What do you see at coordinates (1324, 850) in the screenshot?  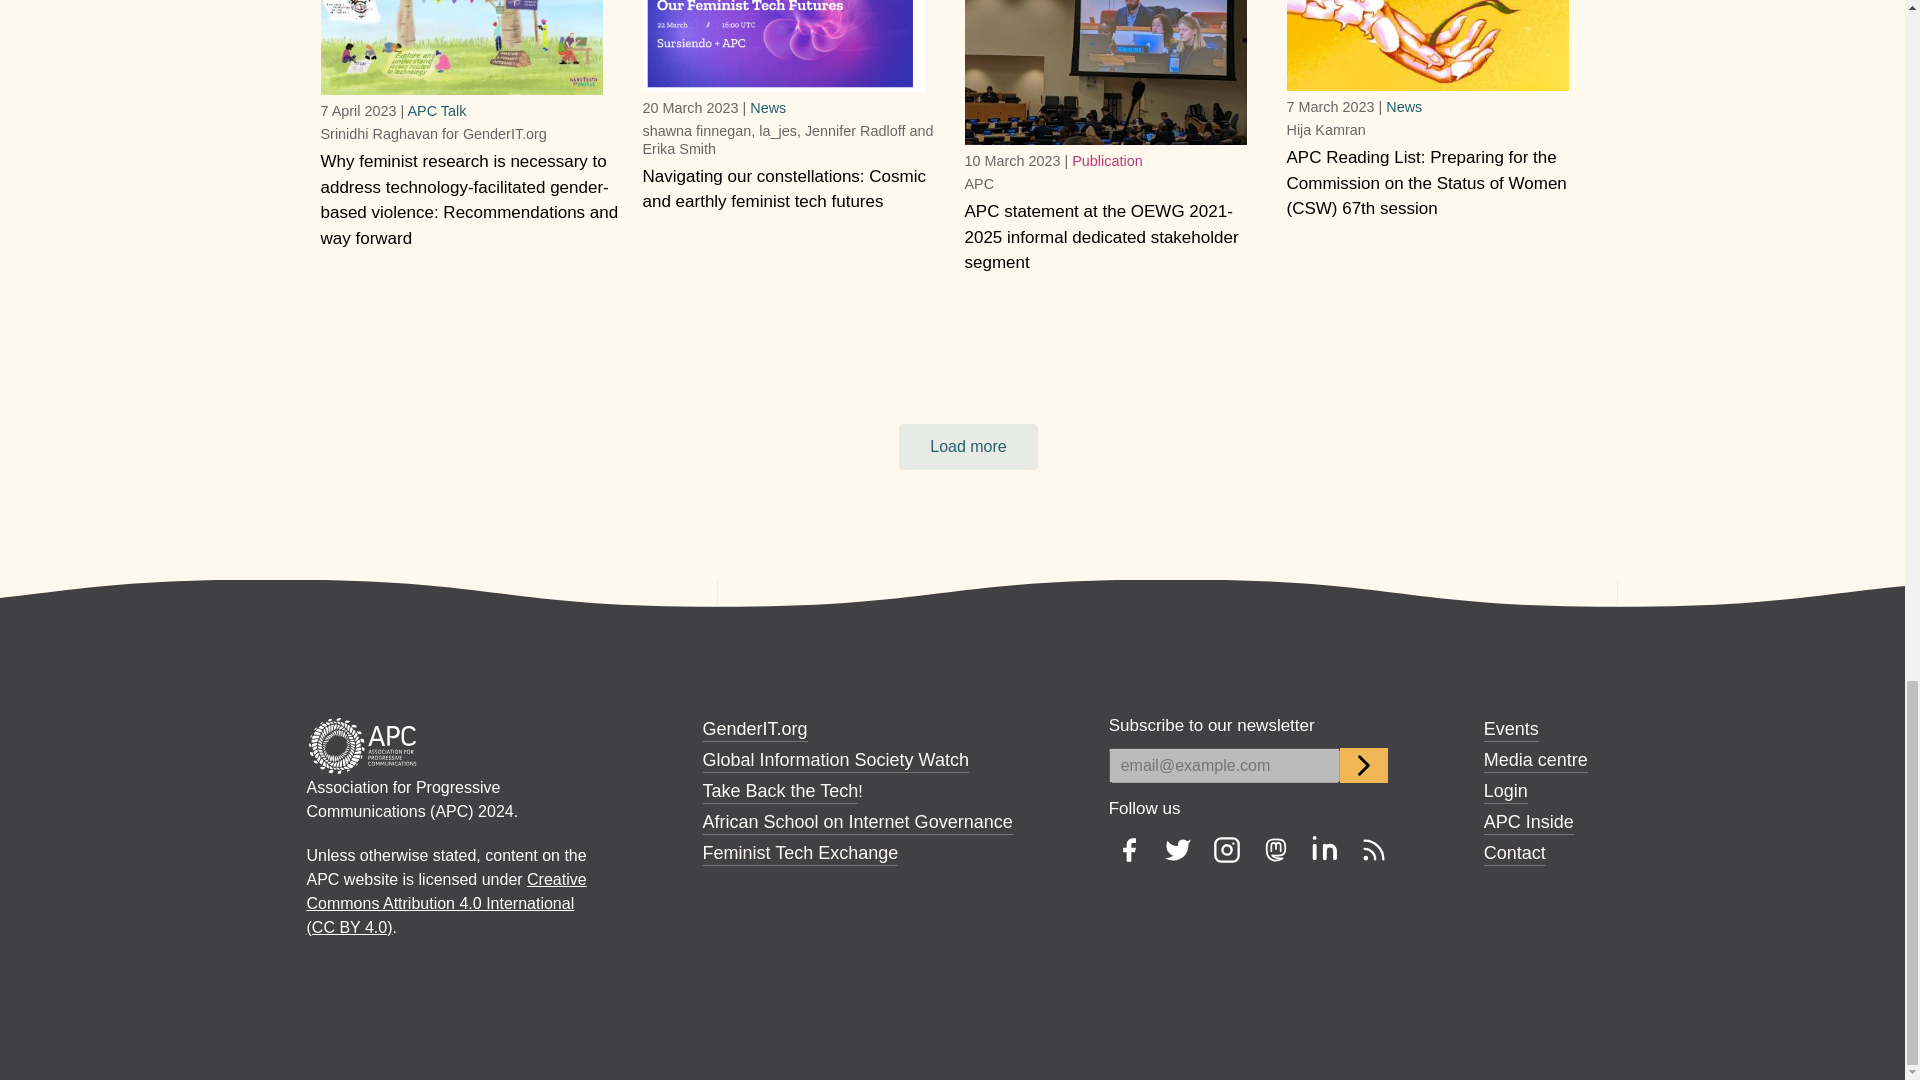 I see `LinkedIn` at bounding box center [1324, 850].